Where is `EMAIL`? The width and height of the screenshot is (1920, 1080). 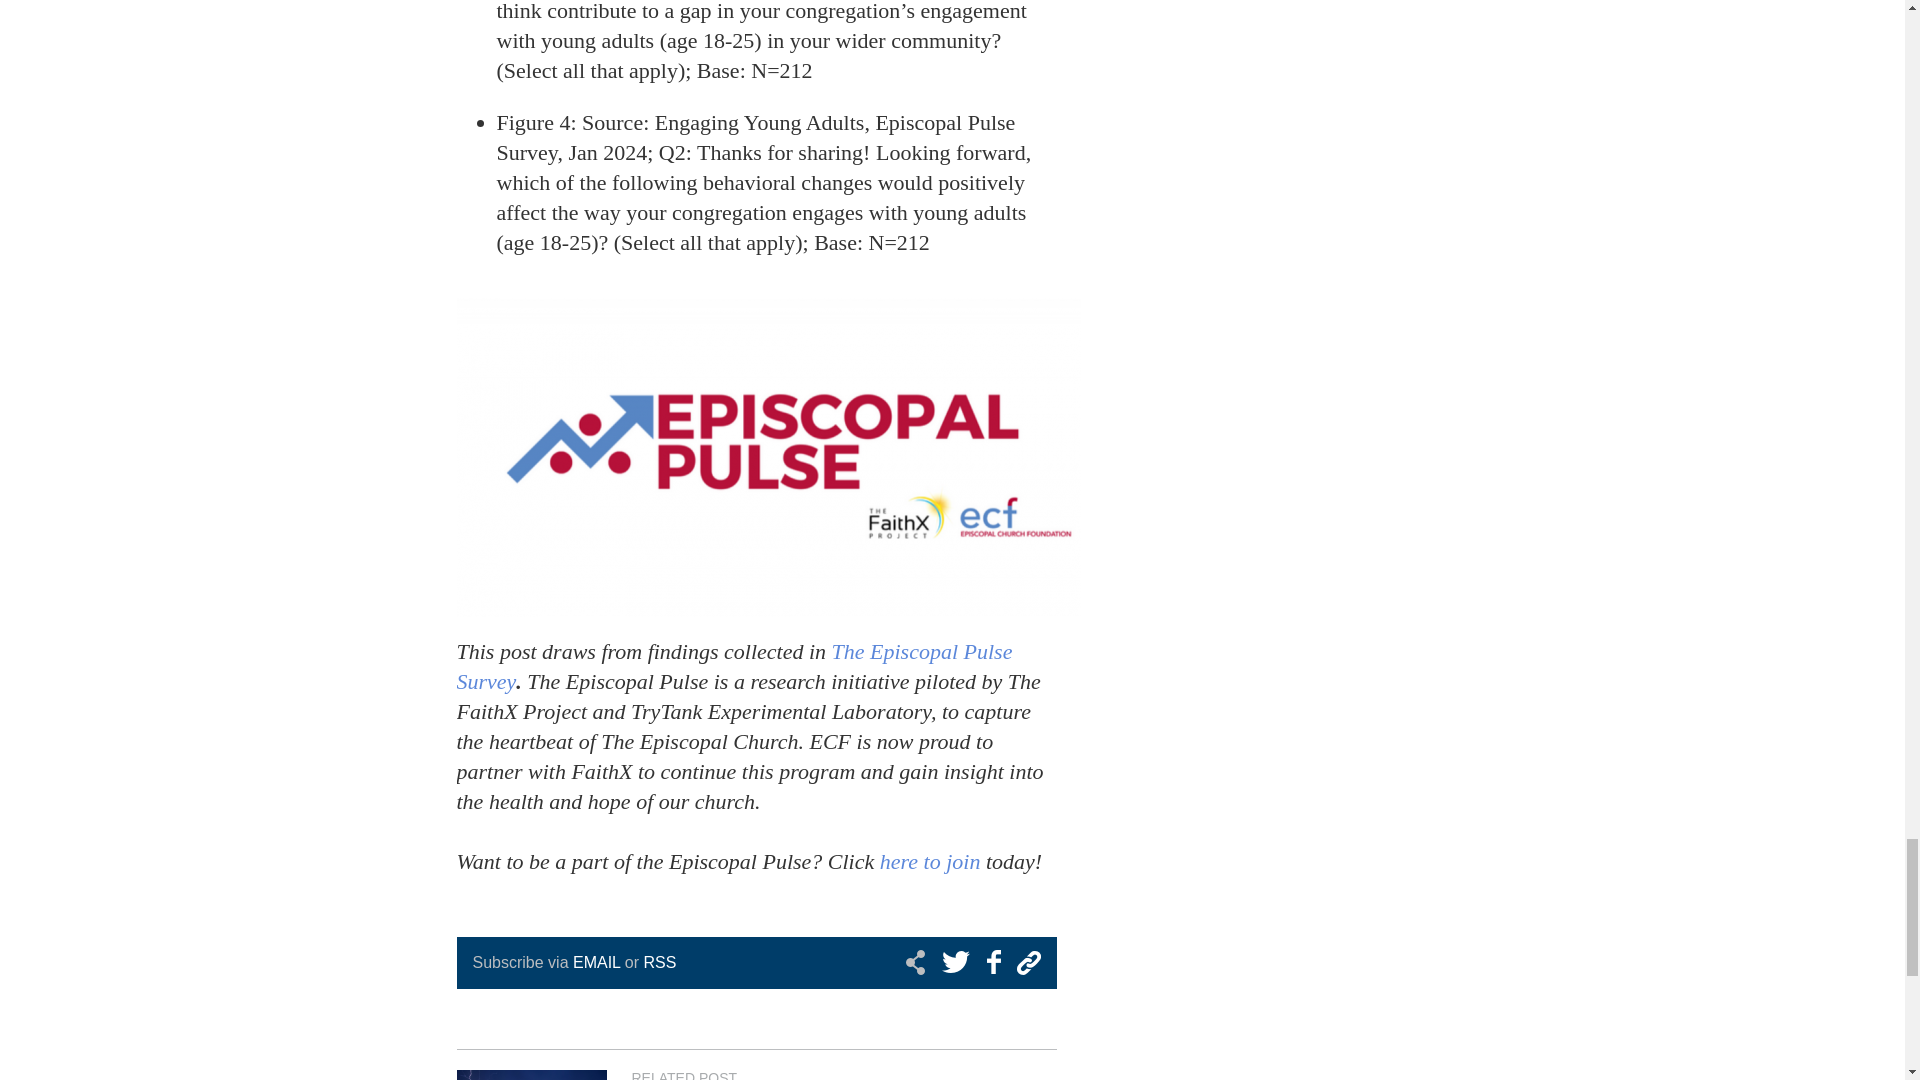
EMAIL is located at coordinates (596, 962).